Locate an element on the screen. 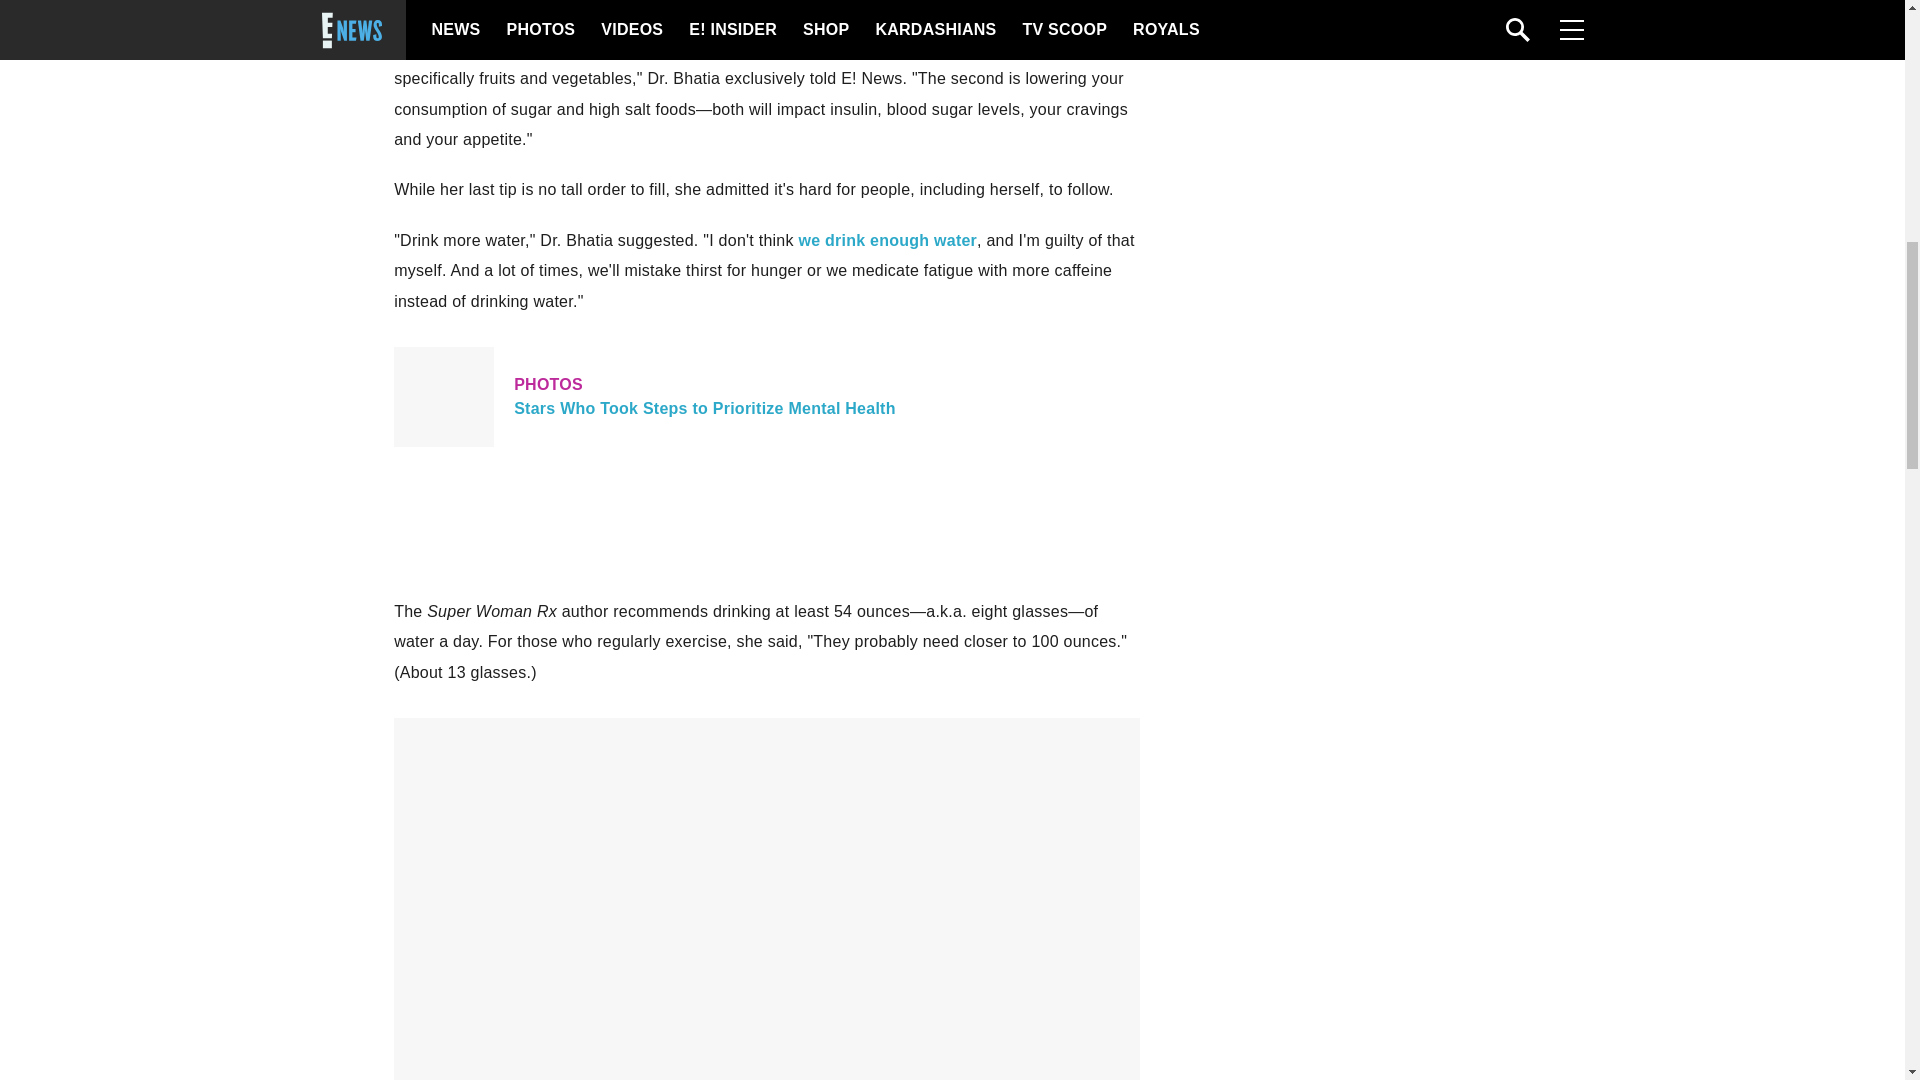  a healthier diet is located at coordinates (988, 3).